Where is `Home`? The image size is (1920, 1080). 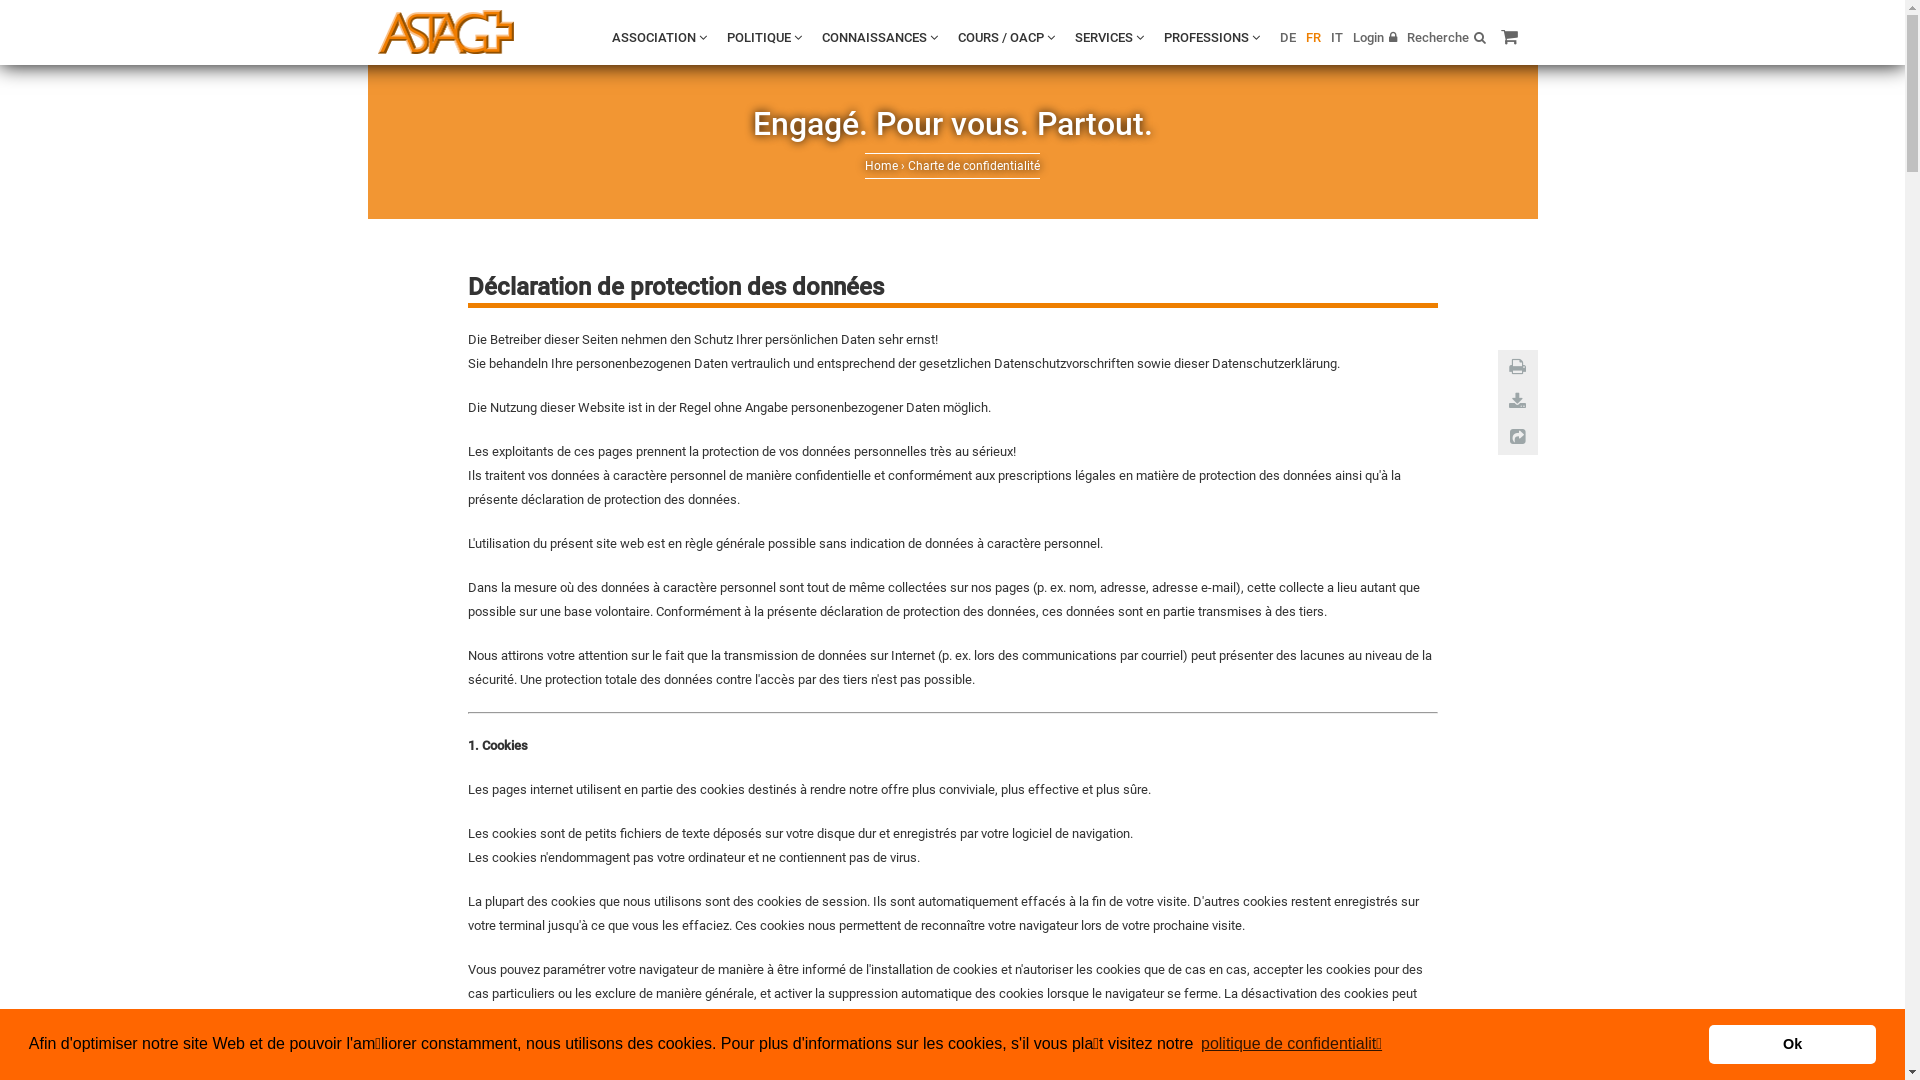 Home is located at coordinates (882, 166).